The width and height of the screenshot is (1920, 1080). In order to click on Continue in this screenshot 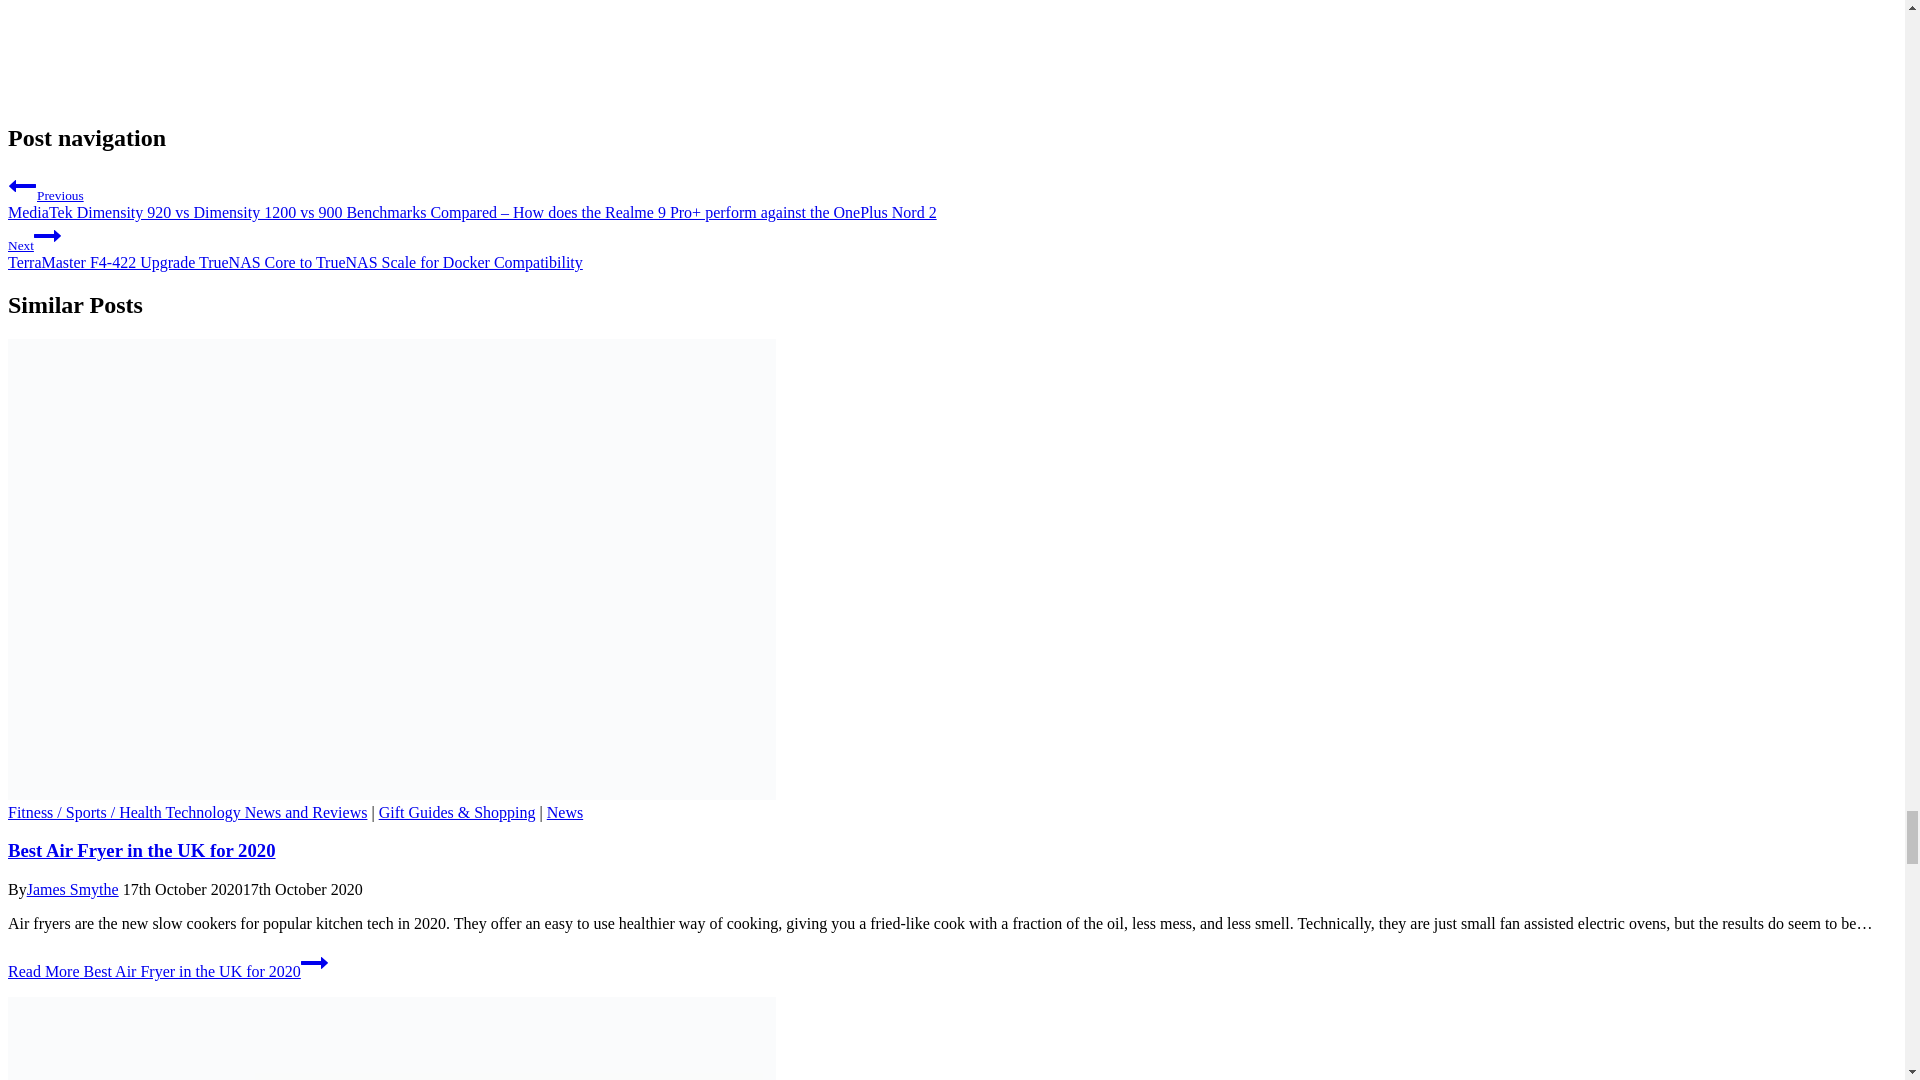, I will do `click(314, 963)`.